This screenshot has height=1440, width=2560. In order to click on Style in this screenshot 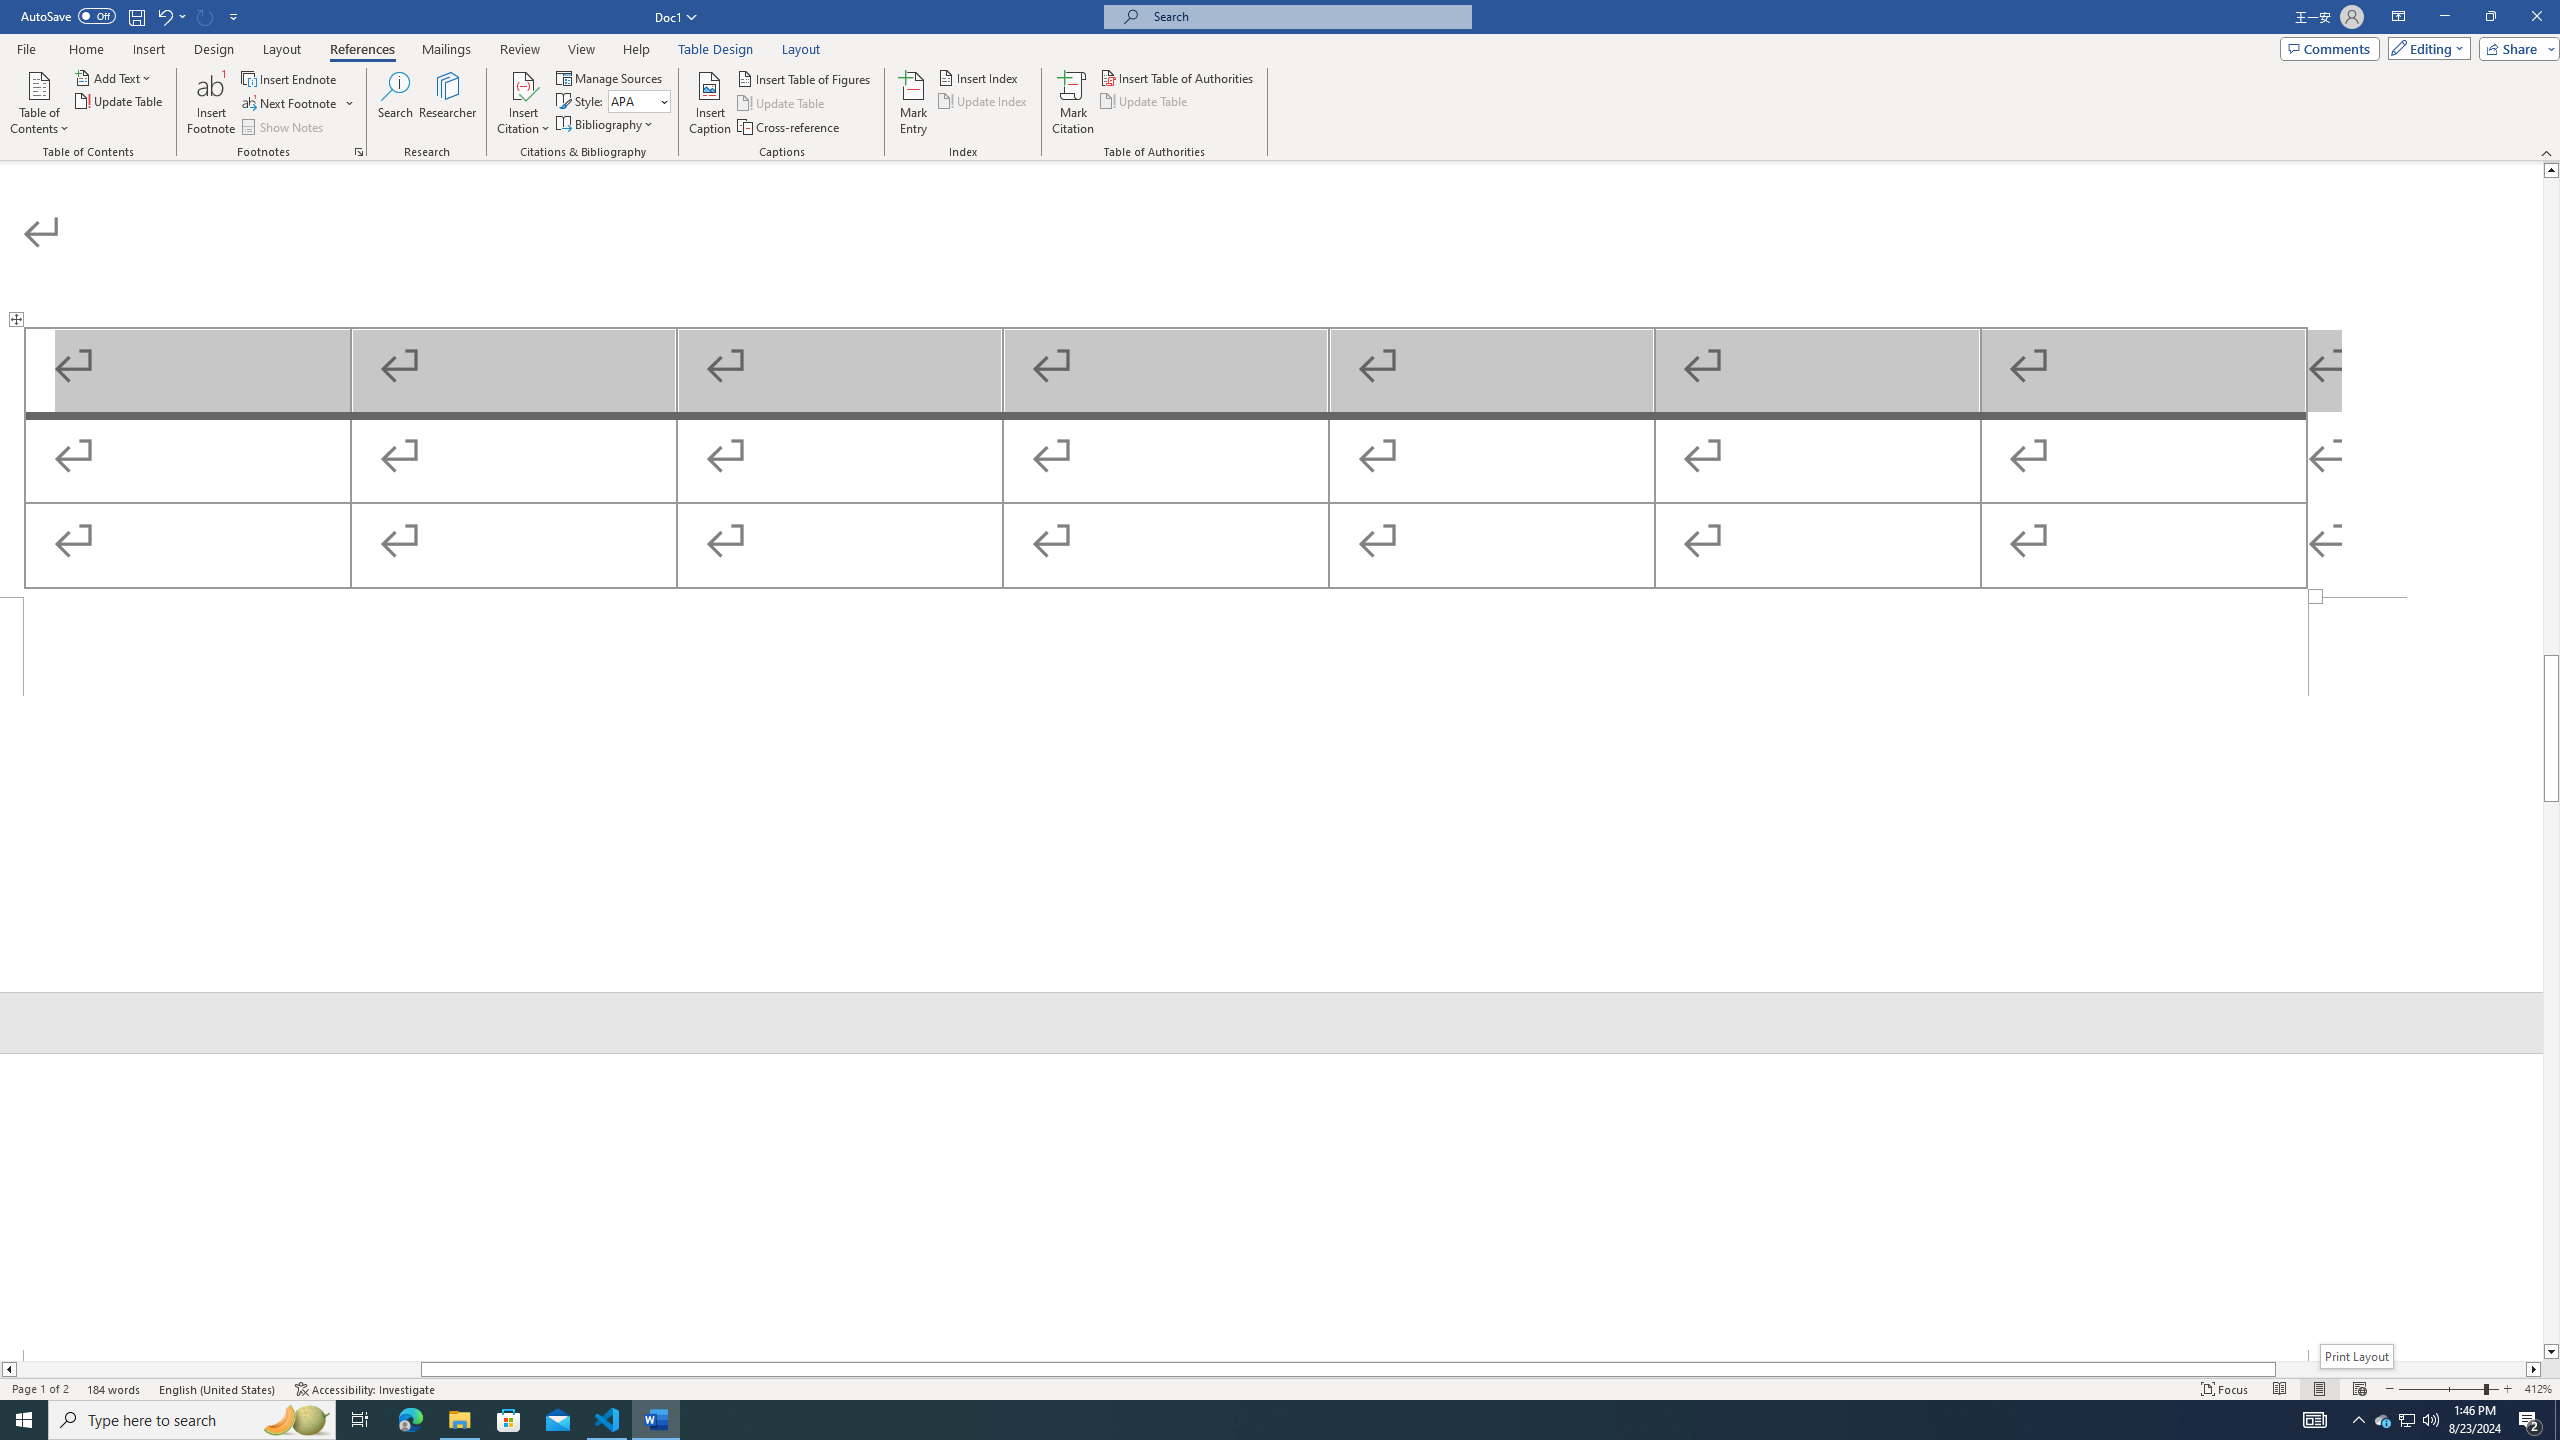, I will do `click(640, 100)`.